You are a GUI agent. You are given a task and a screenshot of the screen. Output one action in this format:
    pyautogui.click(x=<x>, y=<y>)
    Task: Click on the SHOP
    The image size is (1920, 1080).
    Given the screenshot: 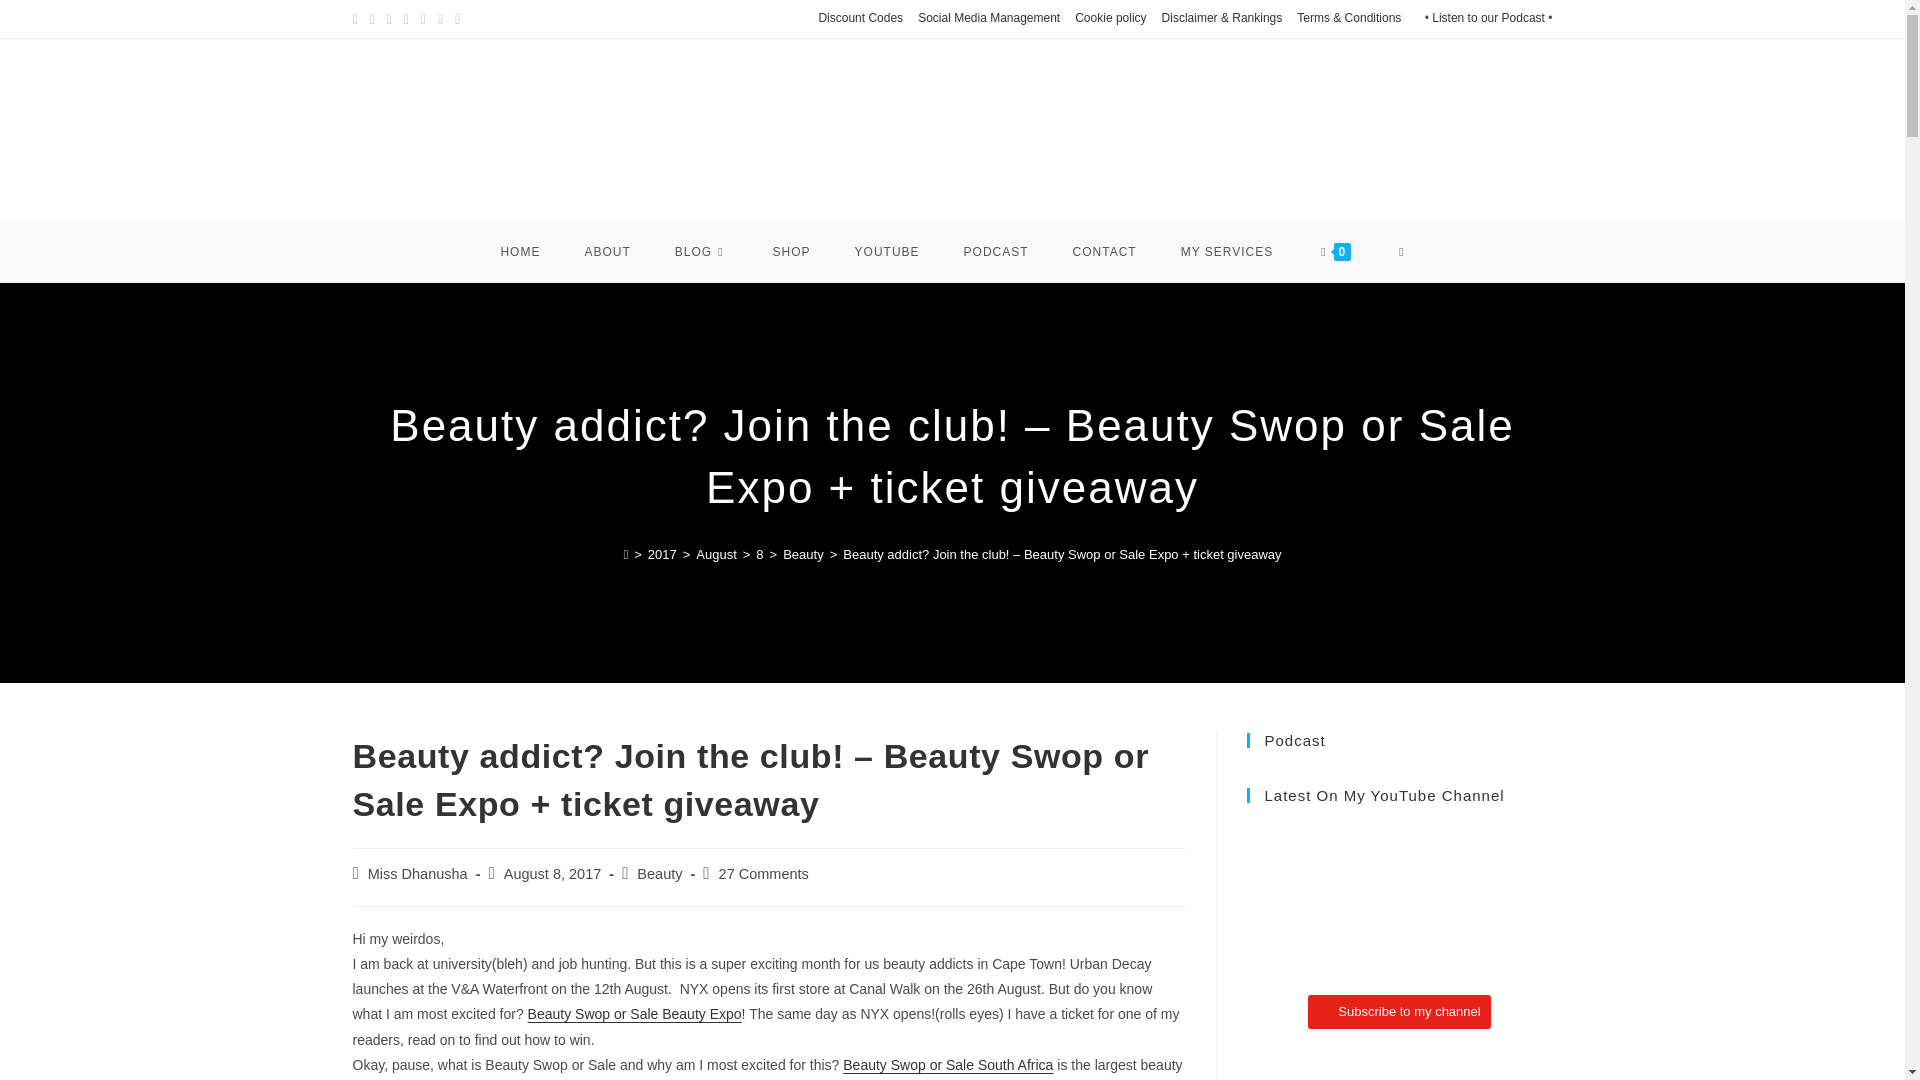 What is the action you would take?
    pyautogui.click(x=792, y=252)
    